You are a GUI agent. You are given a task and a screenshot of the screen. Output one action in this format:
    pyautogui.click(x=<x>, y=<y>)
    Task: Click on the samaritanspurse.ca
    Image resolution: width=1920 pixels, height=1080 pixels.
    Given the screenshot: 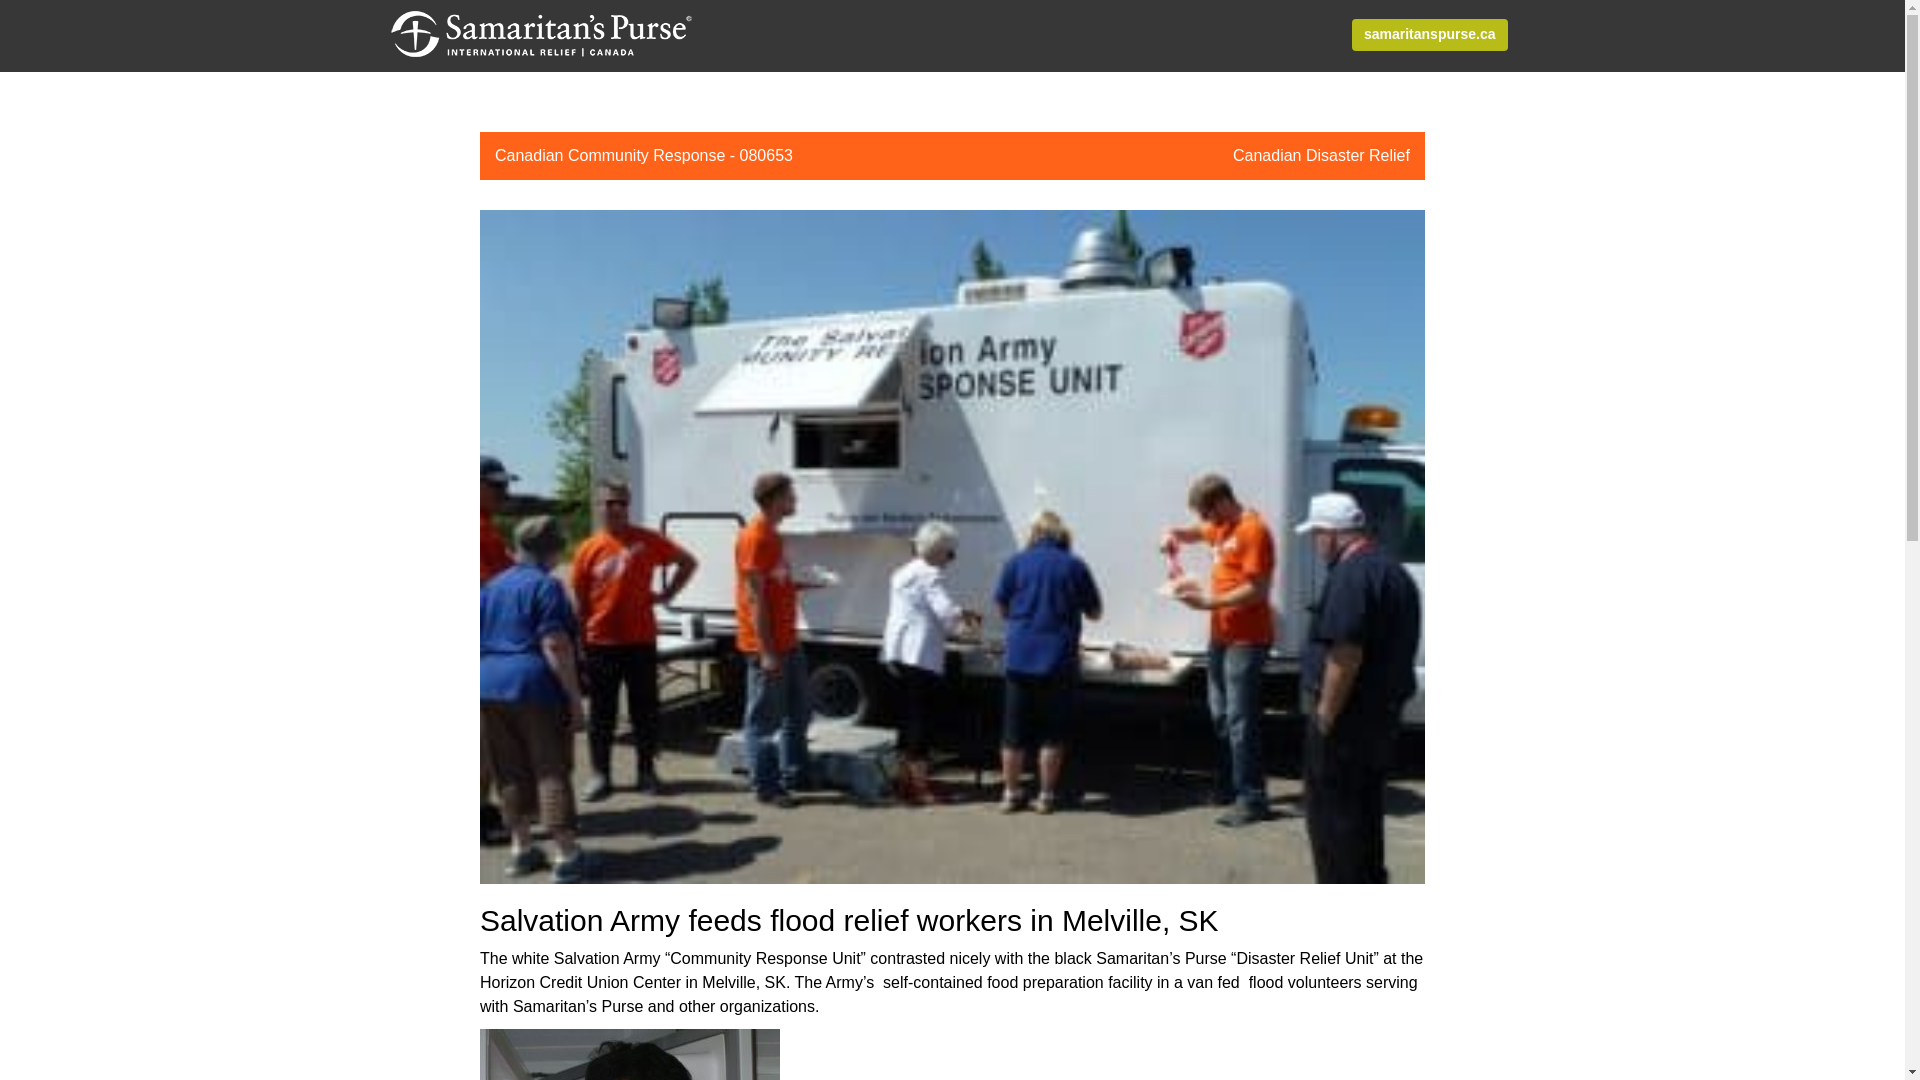 What is the action you would take?
    pyautogui.click(x=1429, y=34)
    